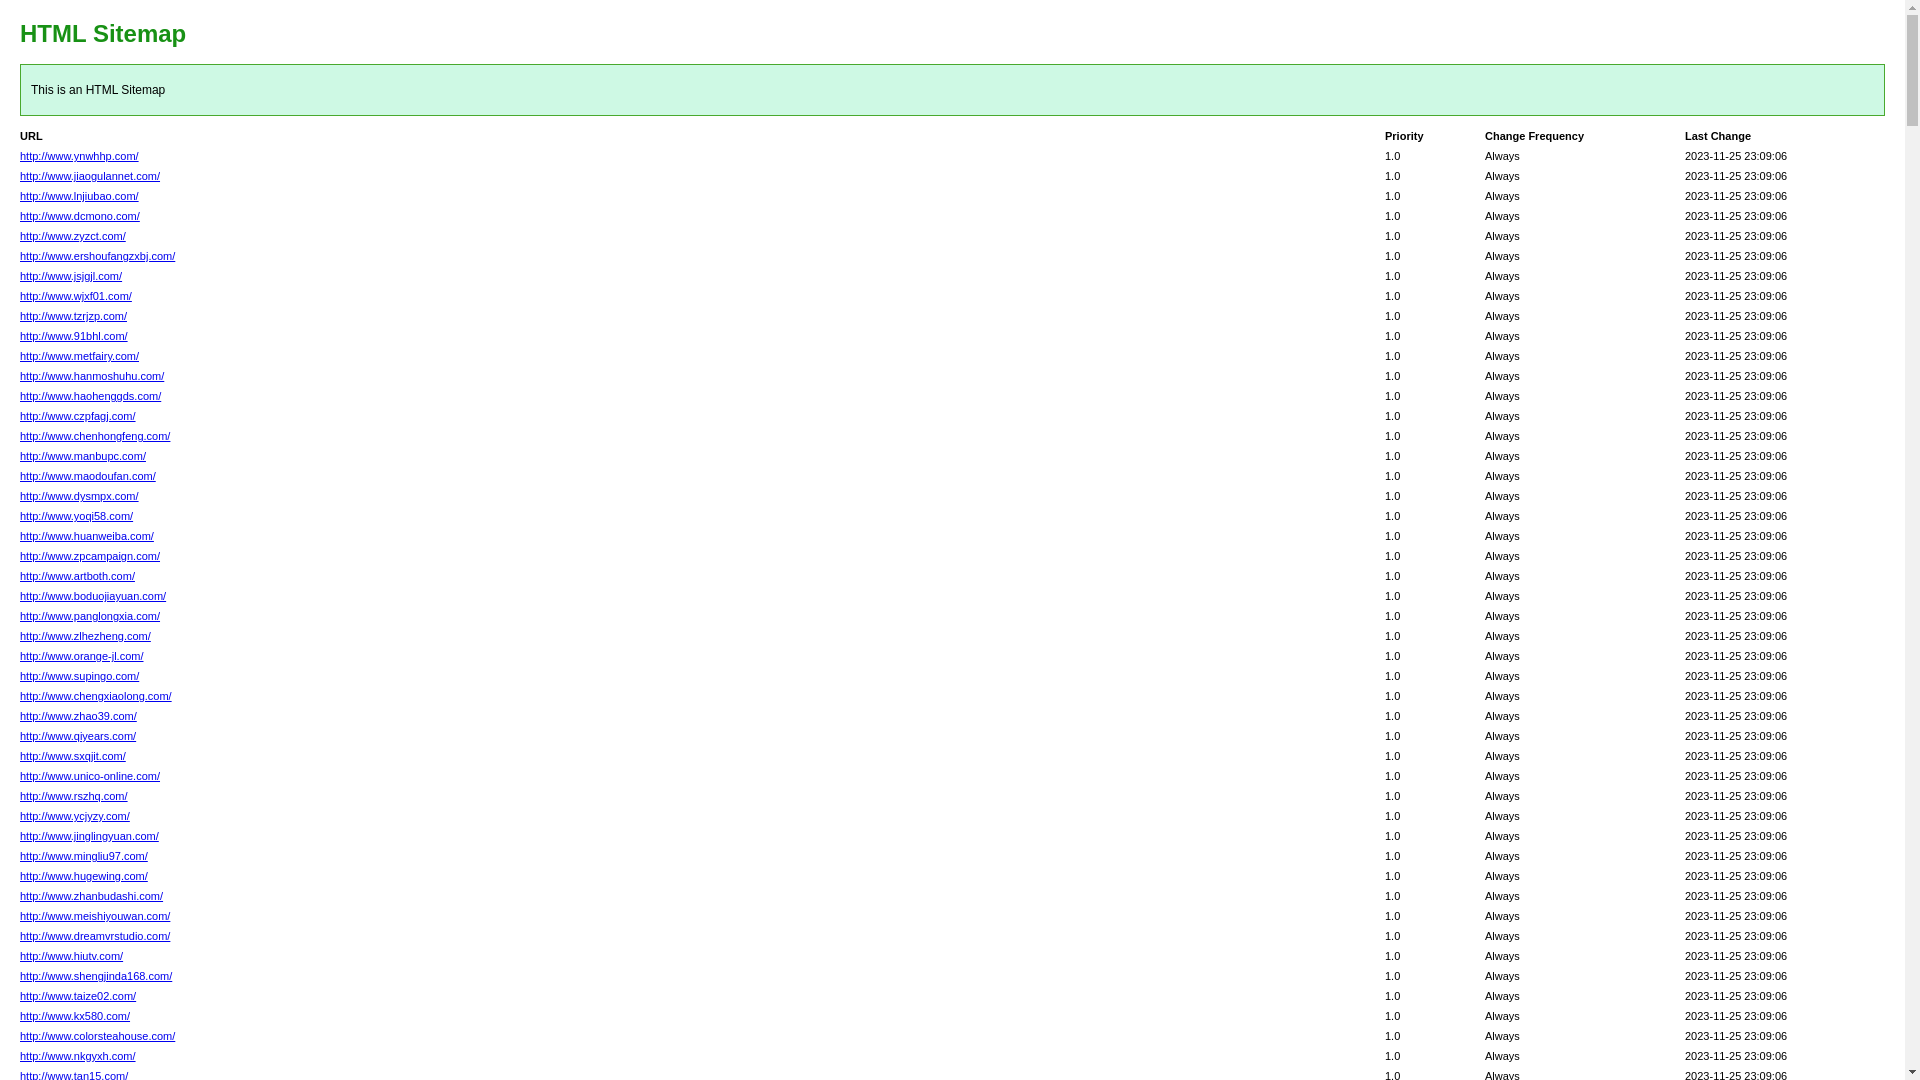 This screenshot has width=1920, height=1080. What do you see at coordinates (78, 716) in the screenshot?
I see `http://www.zhao39.com/` at bounding box center [78, 716].